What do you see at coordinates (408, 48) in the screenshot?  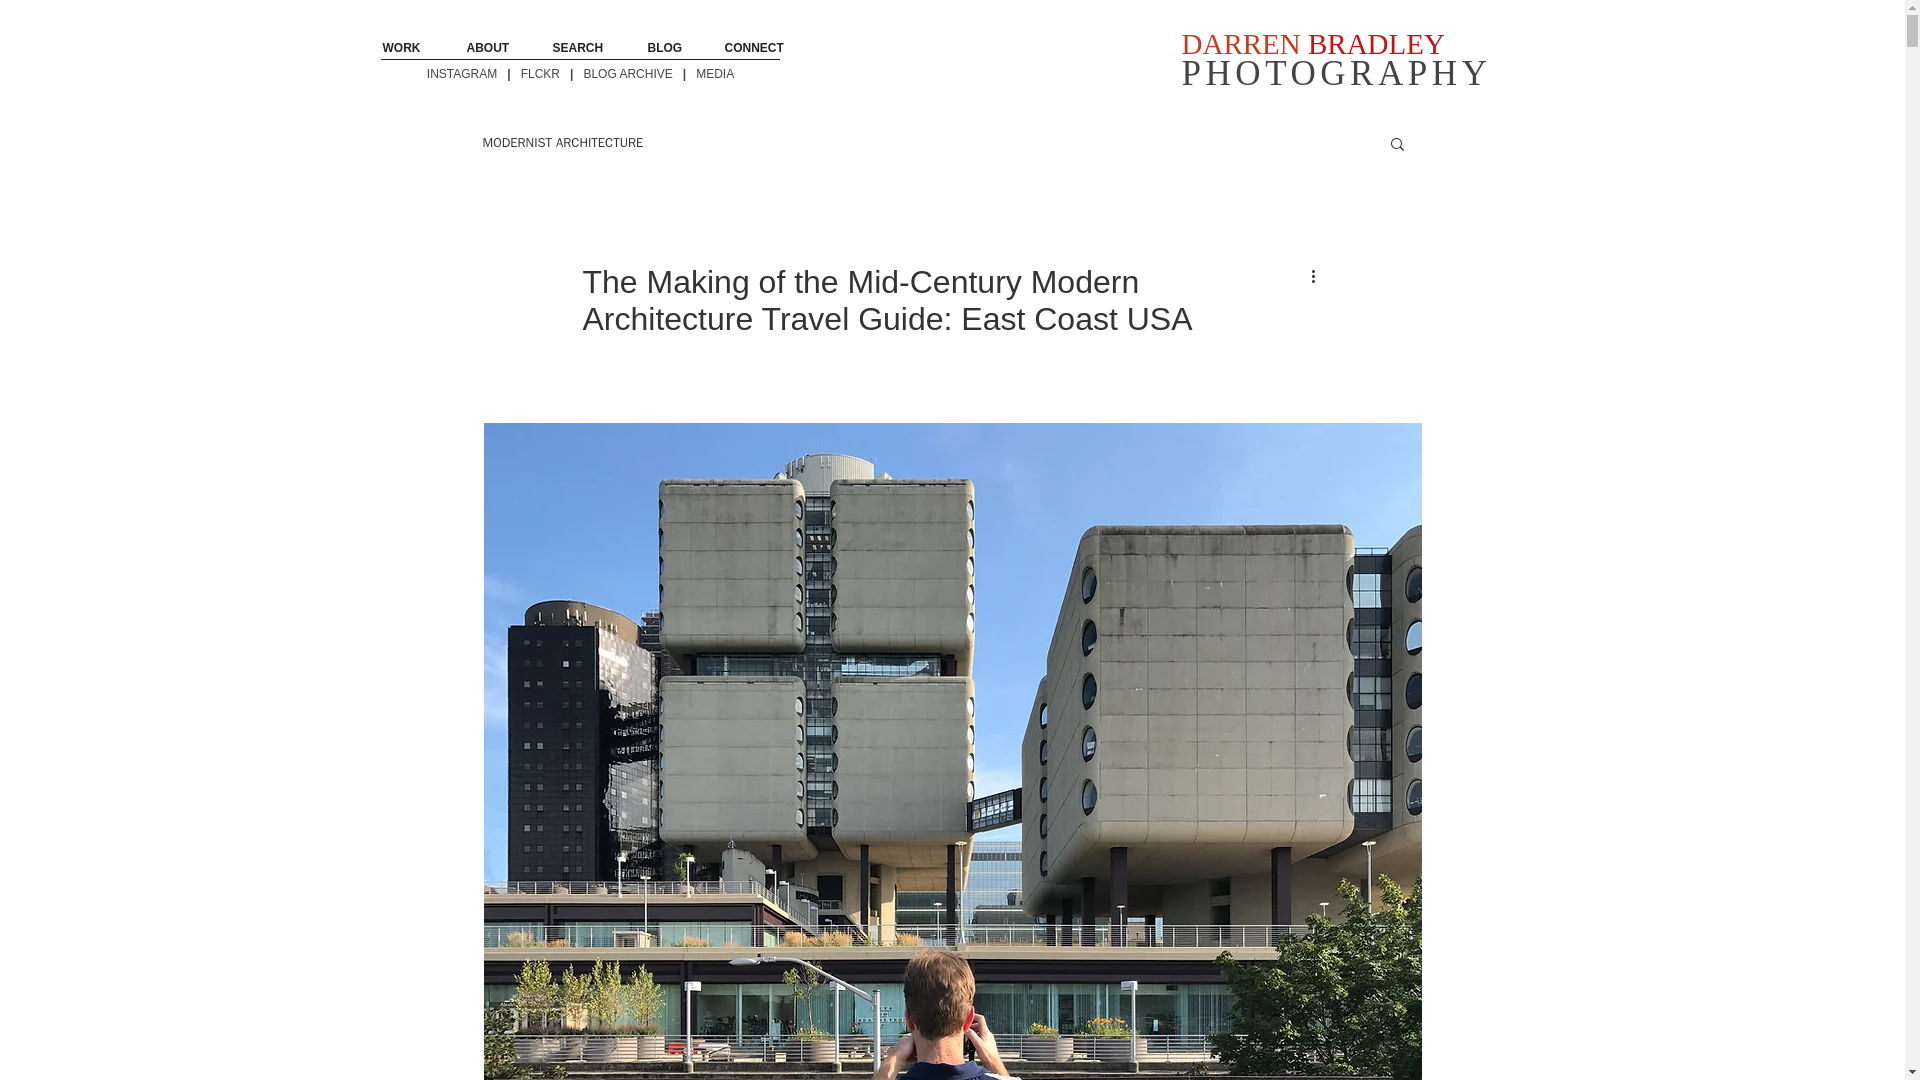 I see `WORK` at bounding box center [408, 48].